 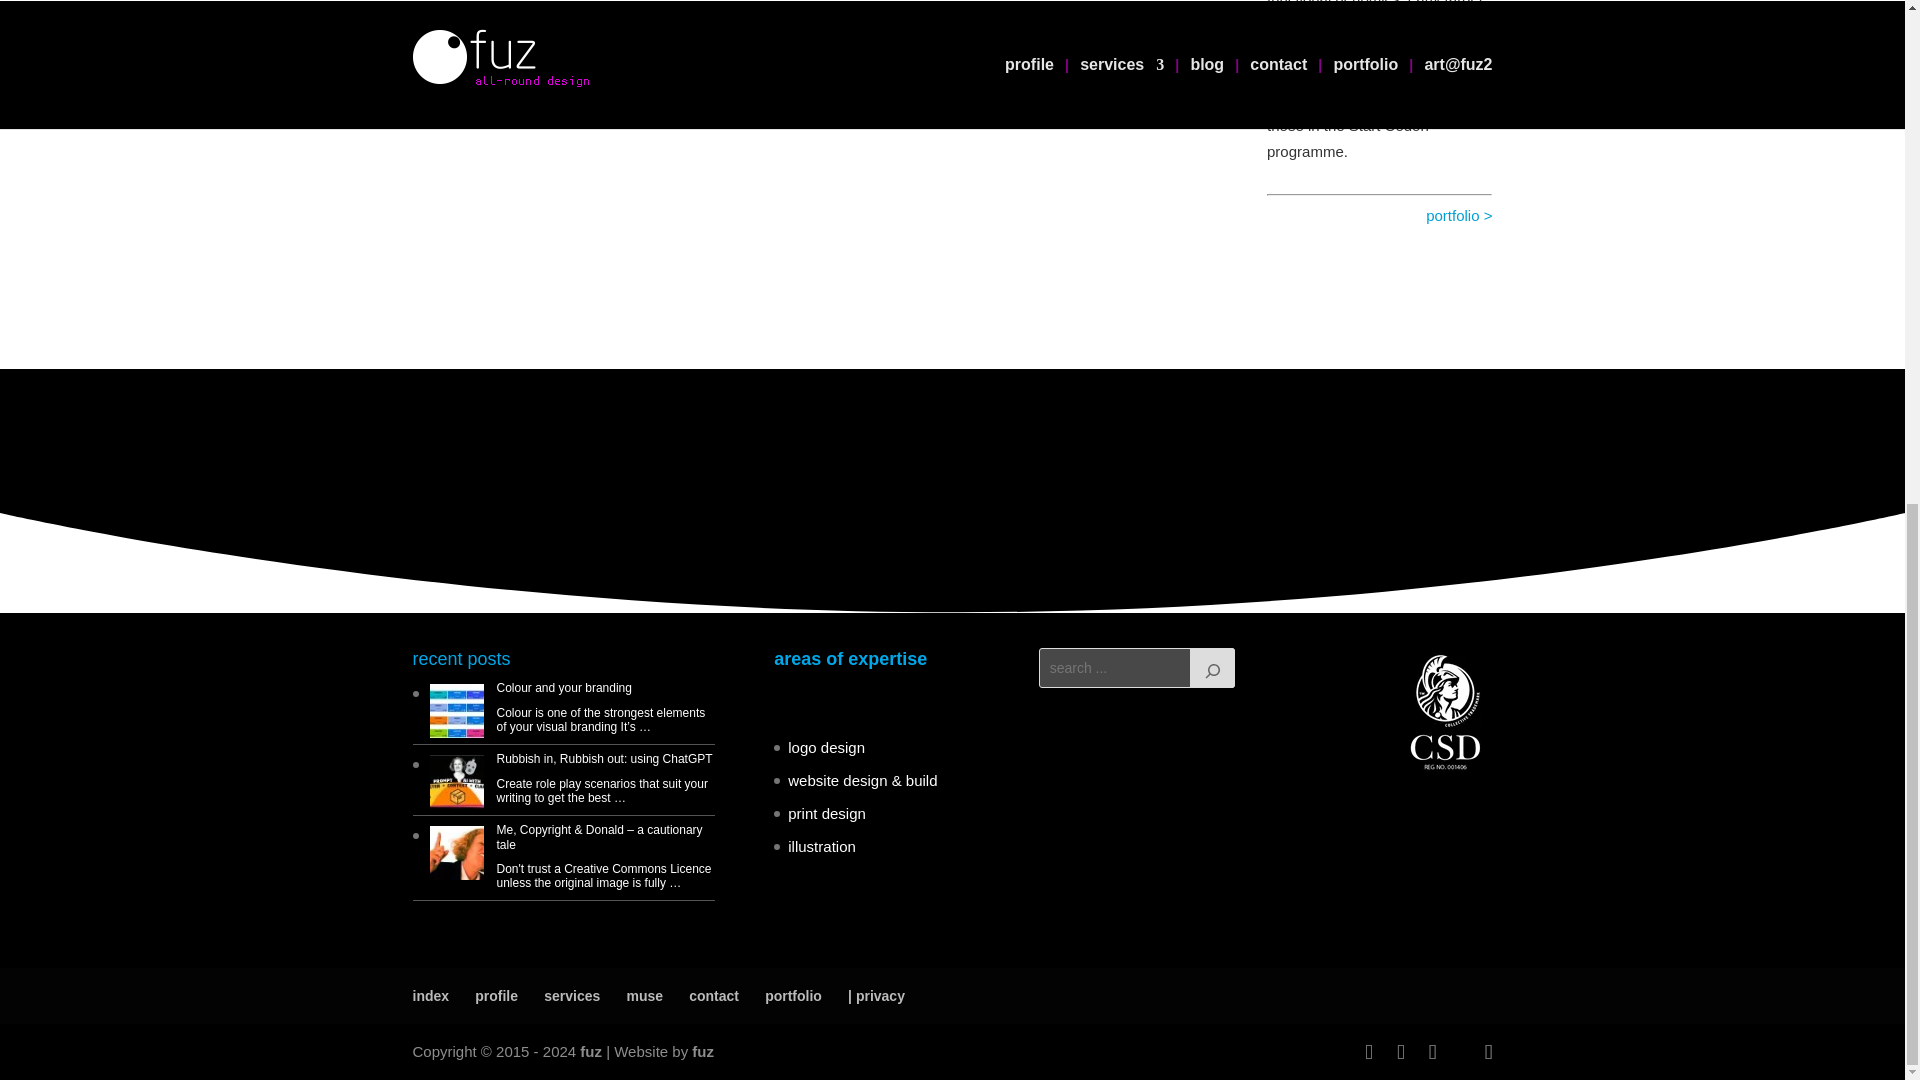 I want to click on print design, so click(x=826, y=812).